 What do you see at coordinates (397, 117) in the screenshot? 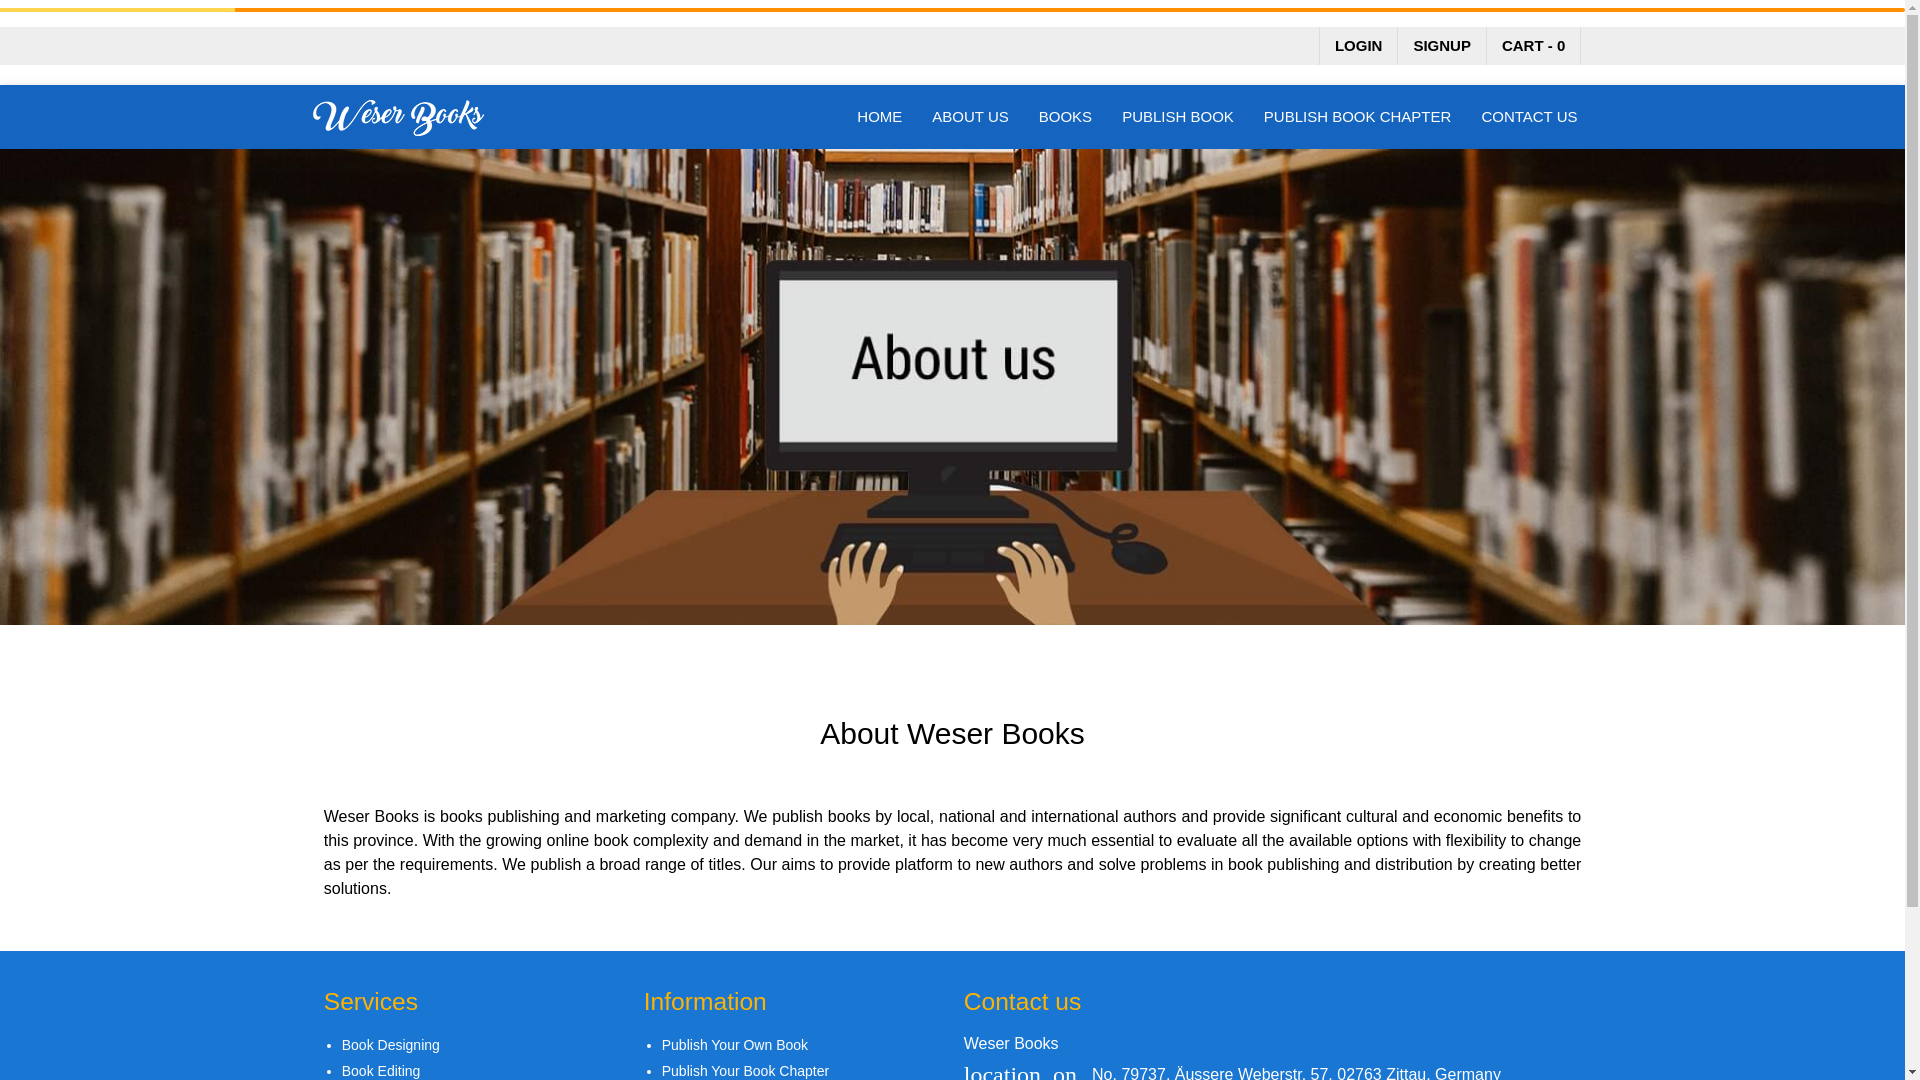
I see `Weser Books` at bounding box center [397, 117].